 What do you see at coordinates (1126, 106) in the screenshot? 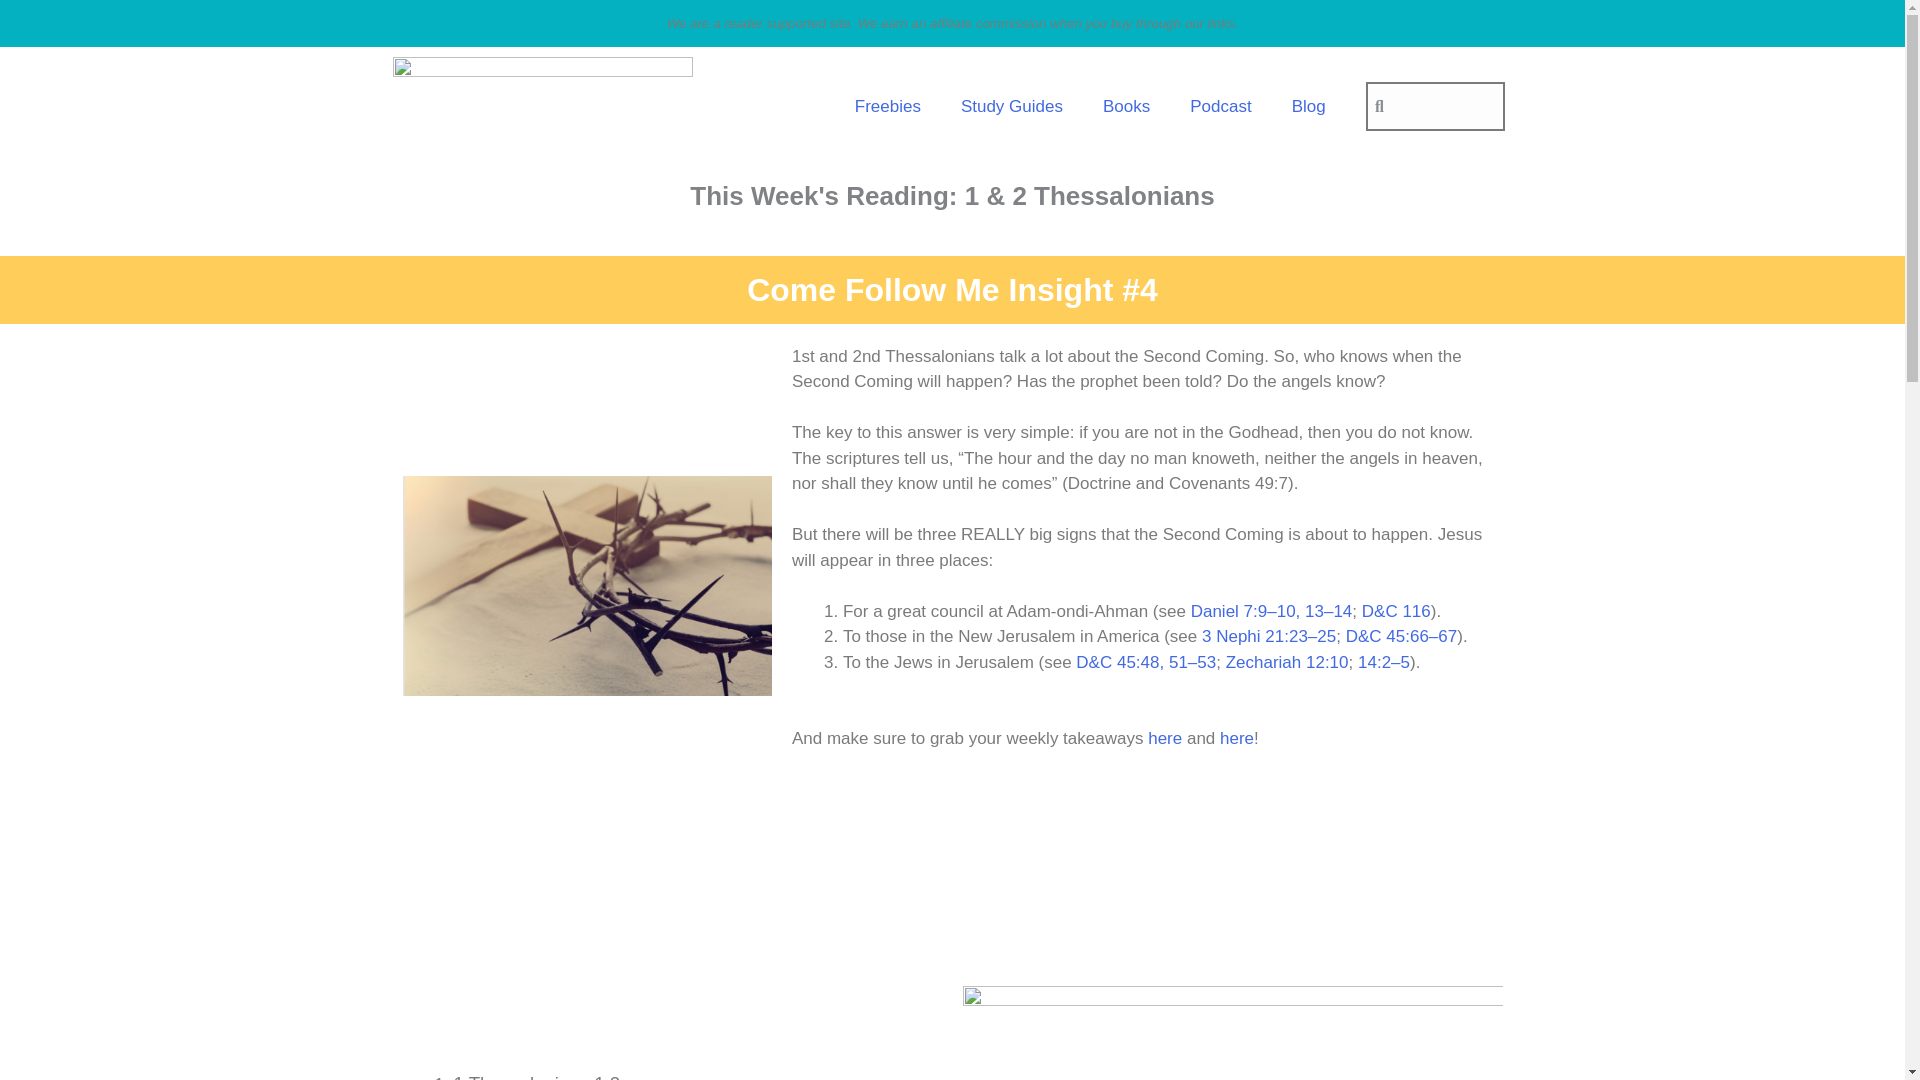
I see `Books` at bounding box center [1126, 106].